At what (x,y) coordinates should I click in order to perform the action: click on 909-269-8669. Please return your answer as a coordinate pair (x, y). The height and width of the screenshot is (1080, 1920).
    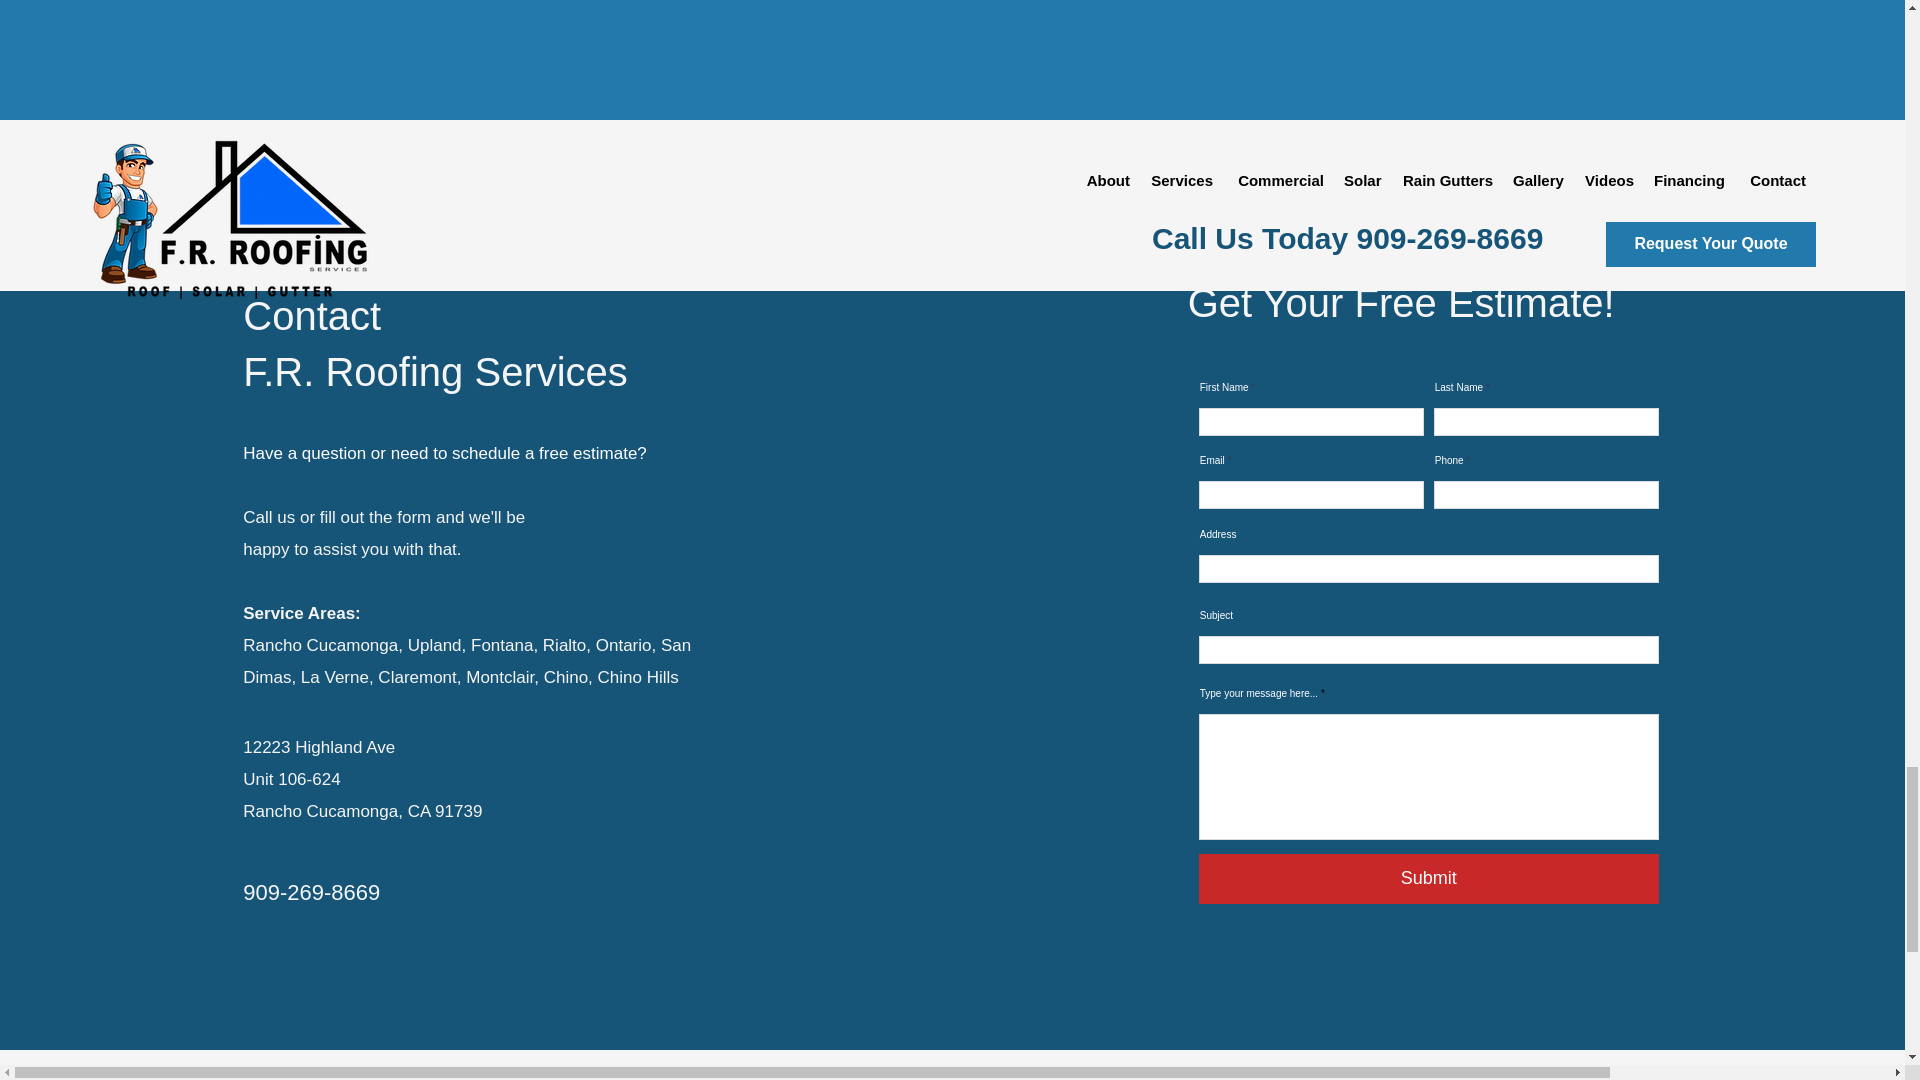
    Looking at the image, I should click on (312, 892).